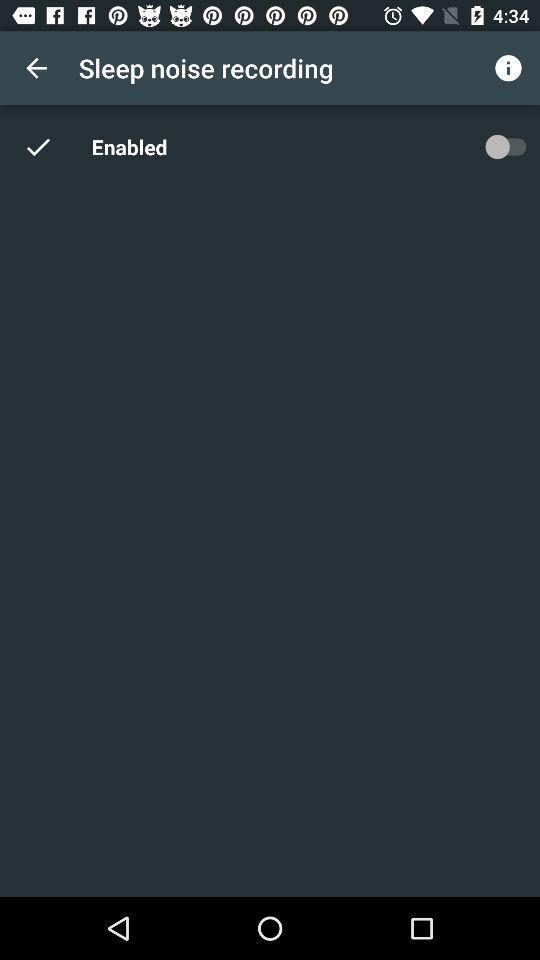 Image resolution: width=540 pixels, height=960 pixels. Describe the element at coordinates (50, 146) in the screenshot. I see `click the icon next to enabled` at that location.